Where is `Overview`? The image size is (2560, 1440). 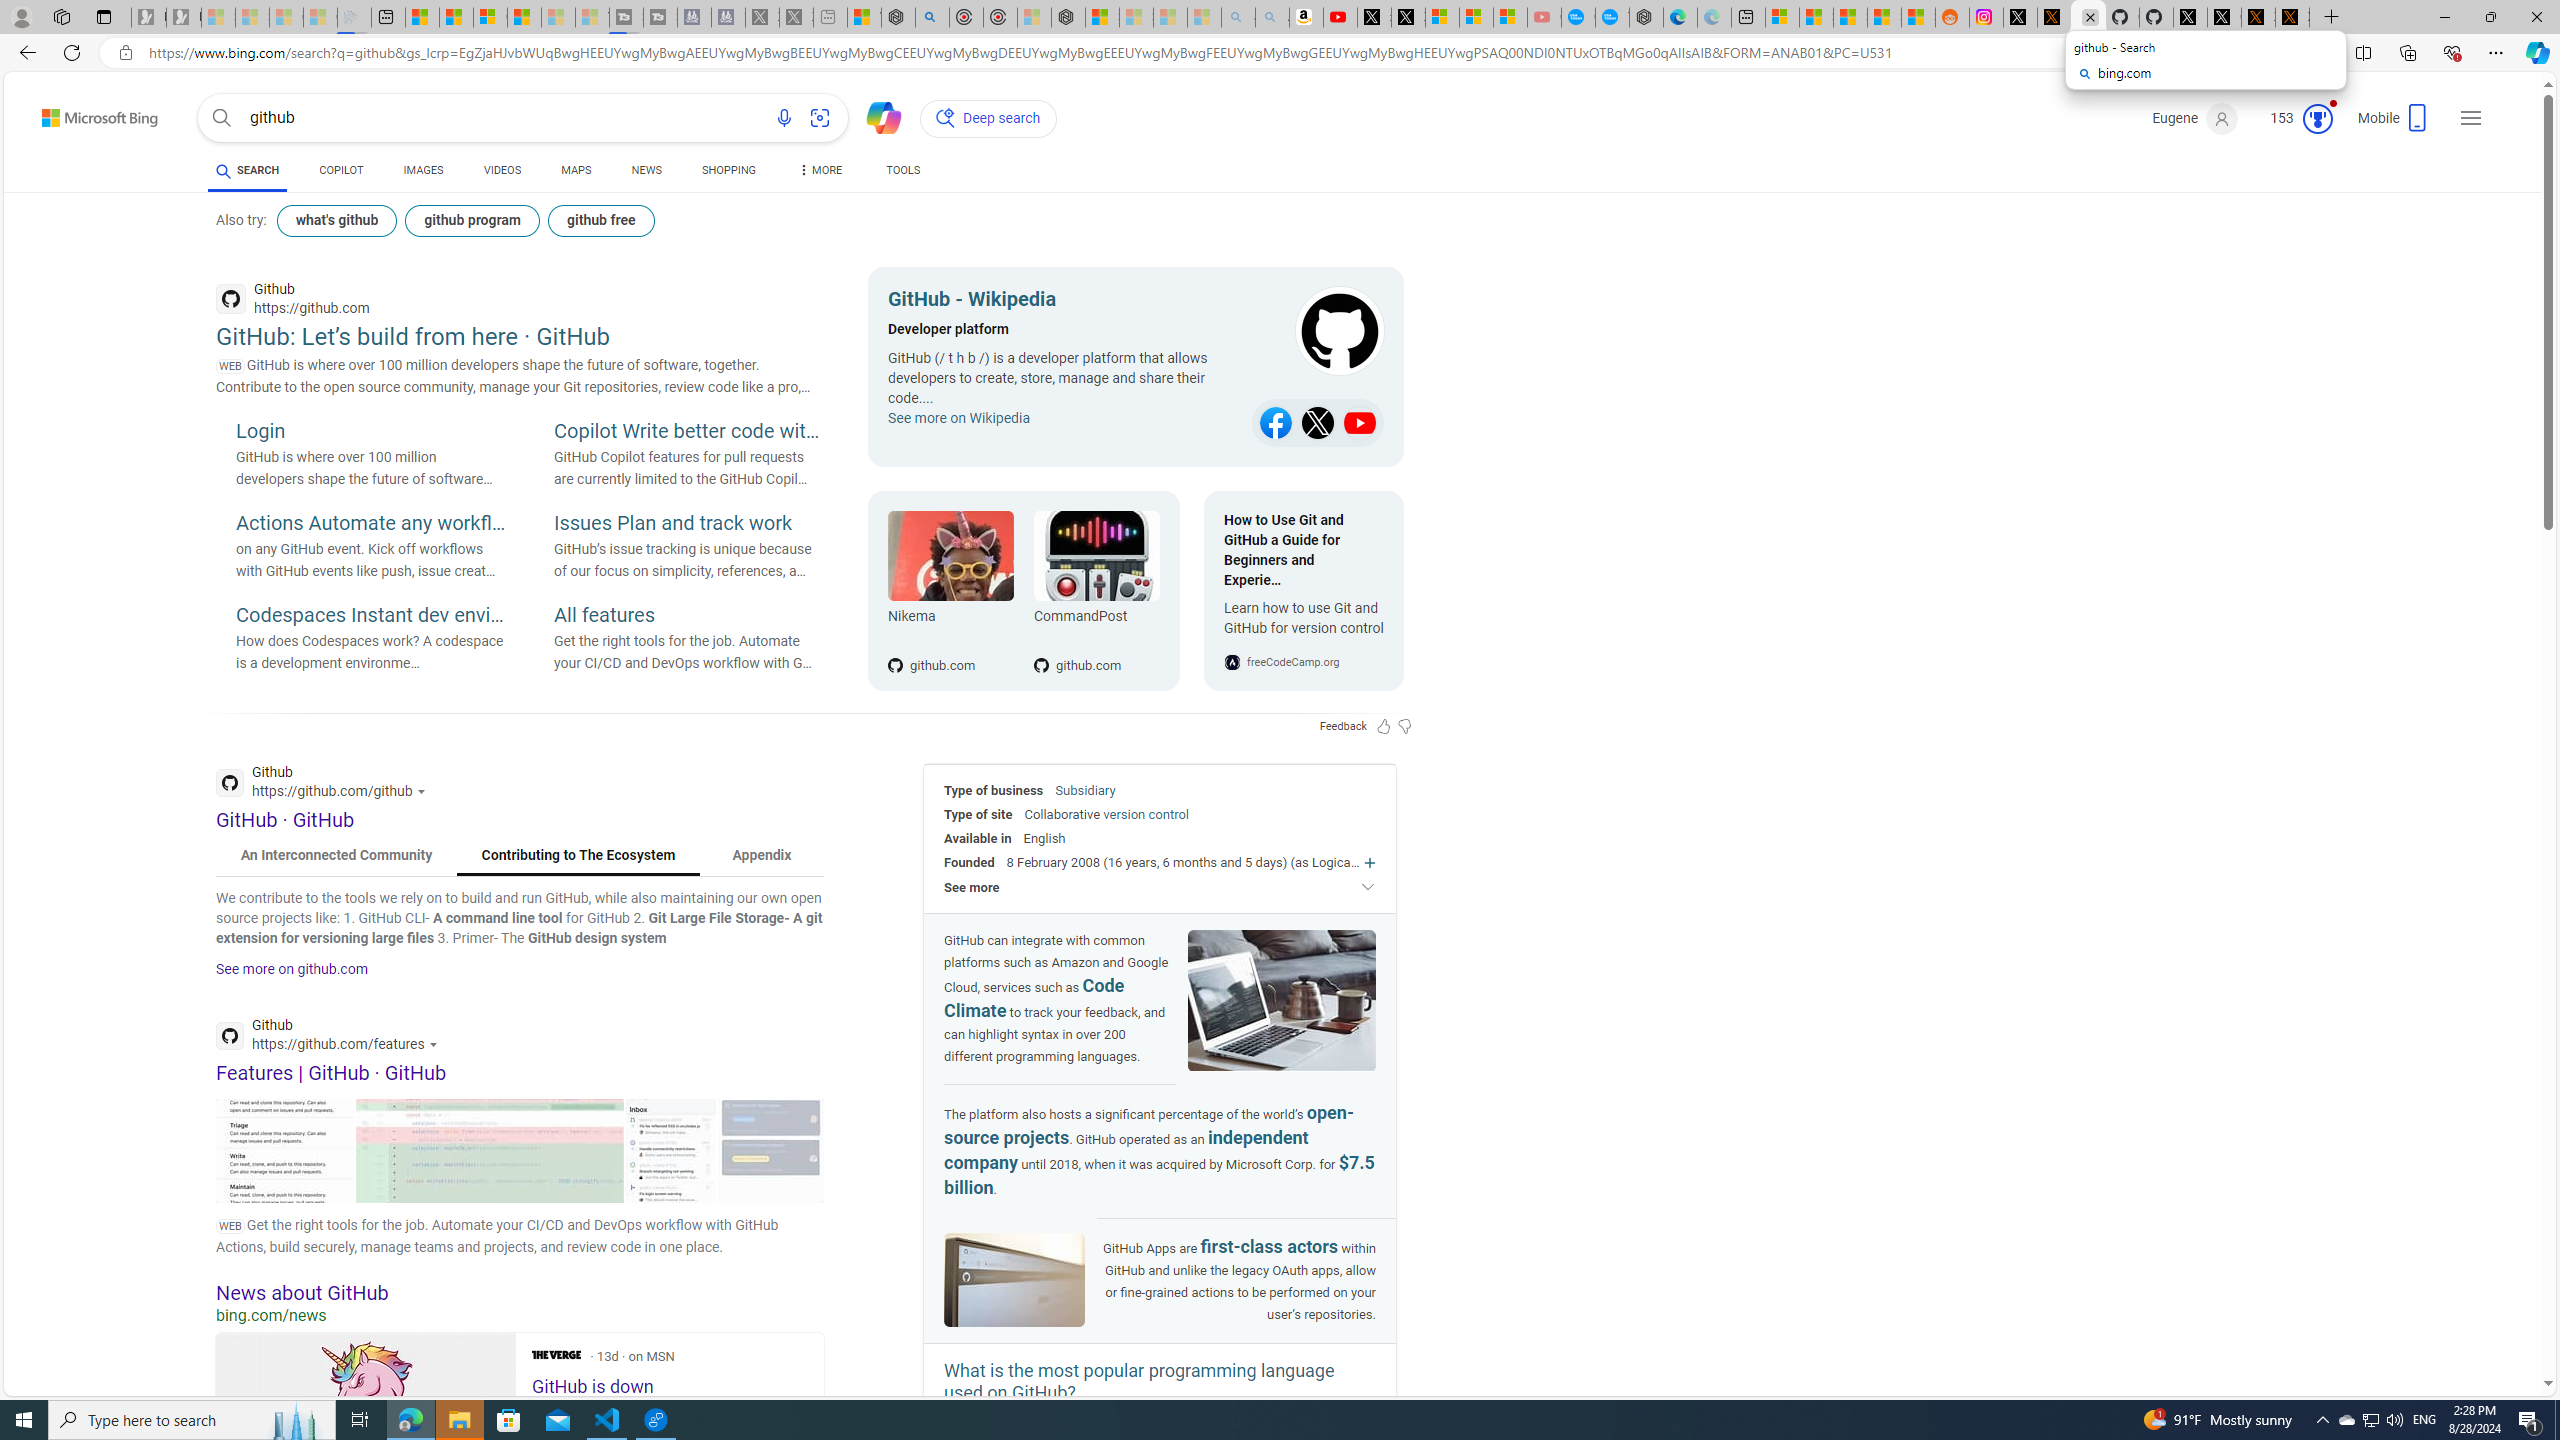
Overview is located at coordinates (491, 17).